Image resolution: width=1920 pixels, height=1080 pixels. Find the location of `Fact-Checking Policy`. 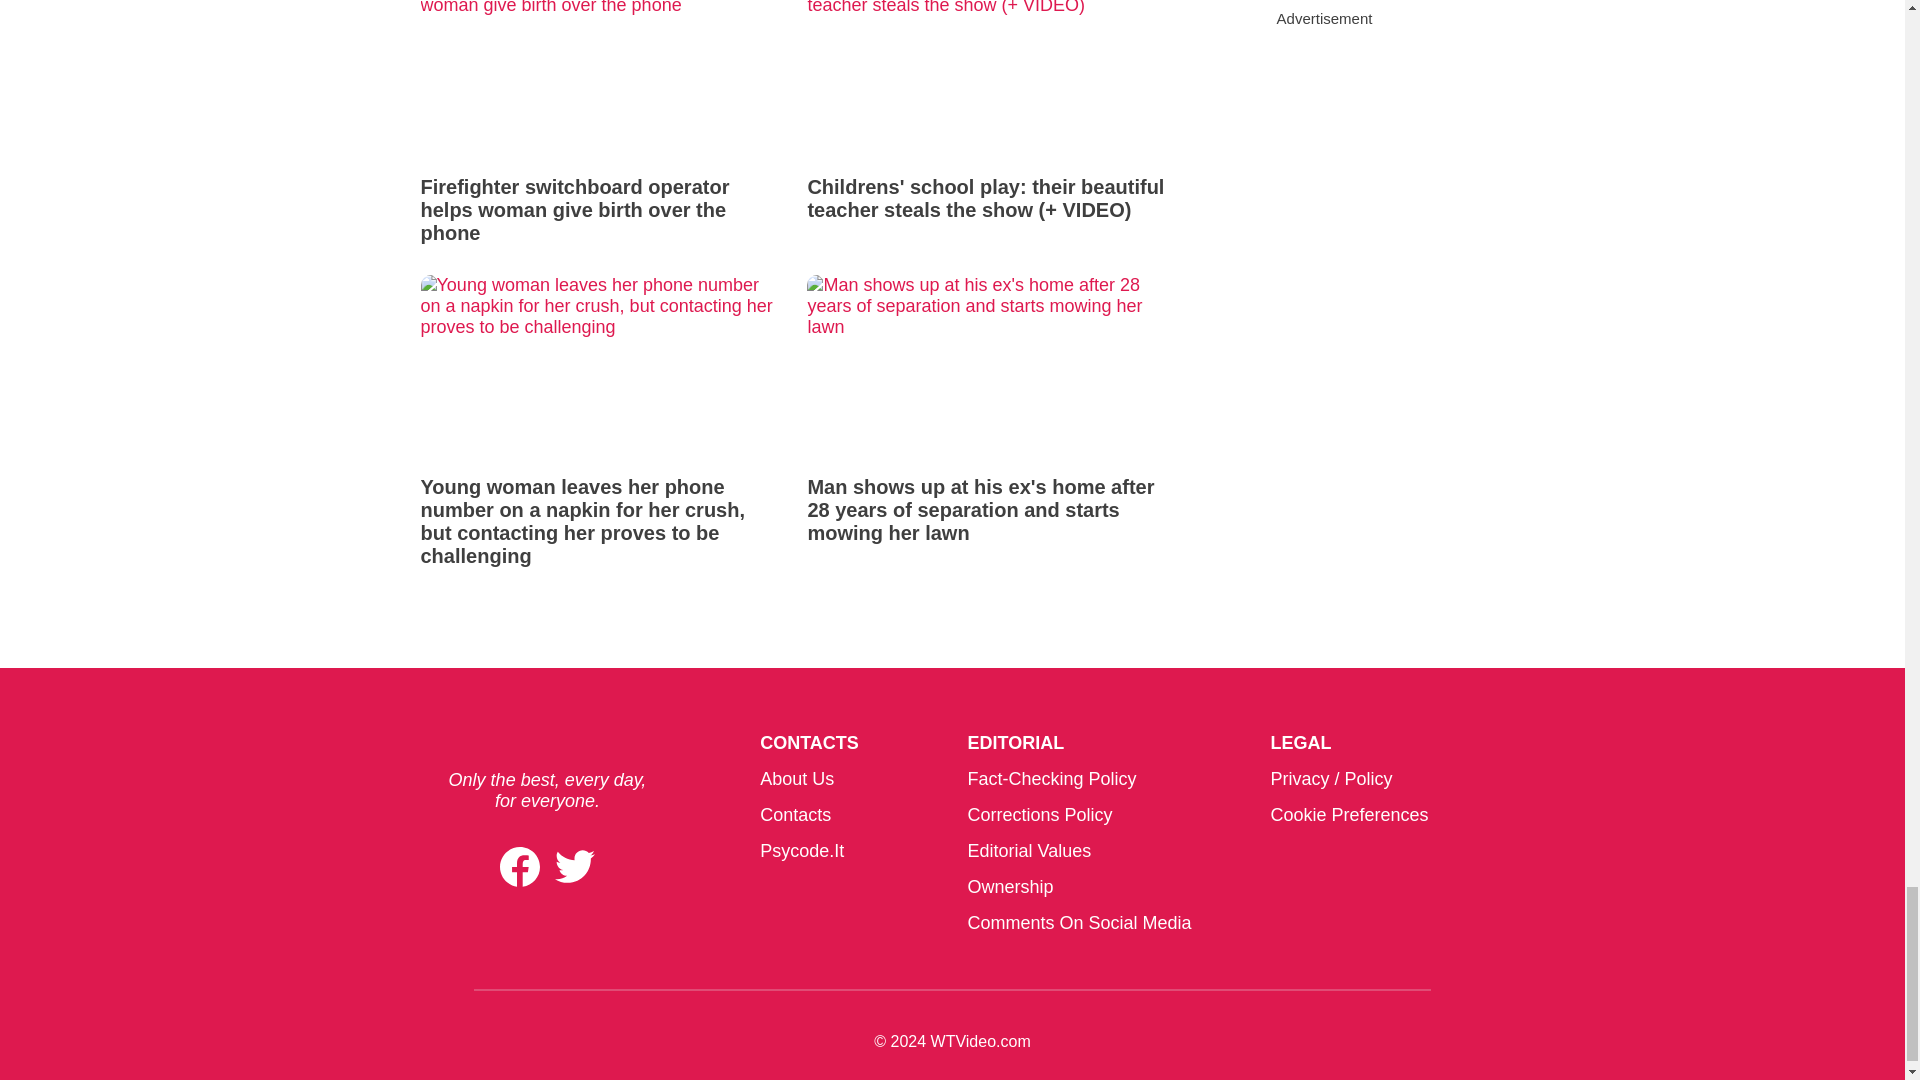

Fact-Checking Policy is located at coordinates (1052, 778).